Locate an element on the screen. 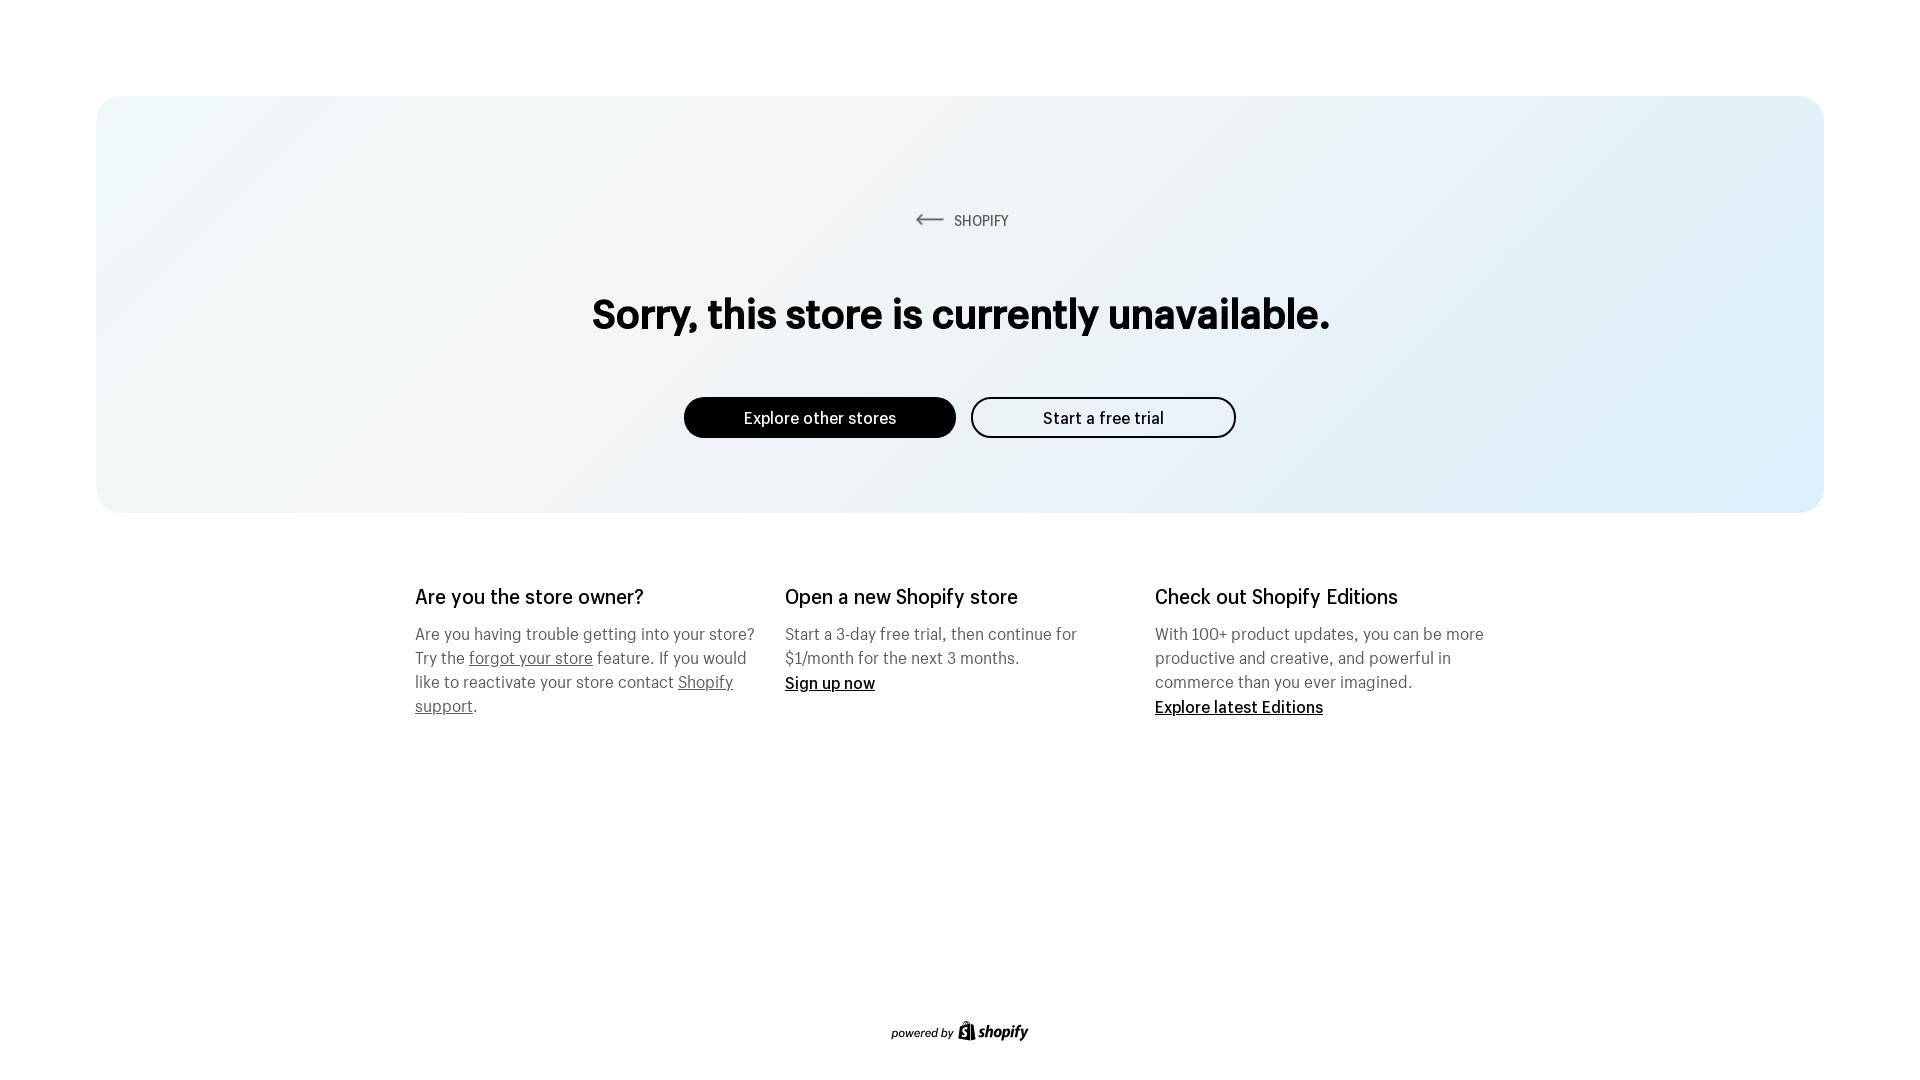 The image size is (1920, 1080). Shopify support is located at coordinates (574, 691).